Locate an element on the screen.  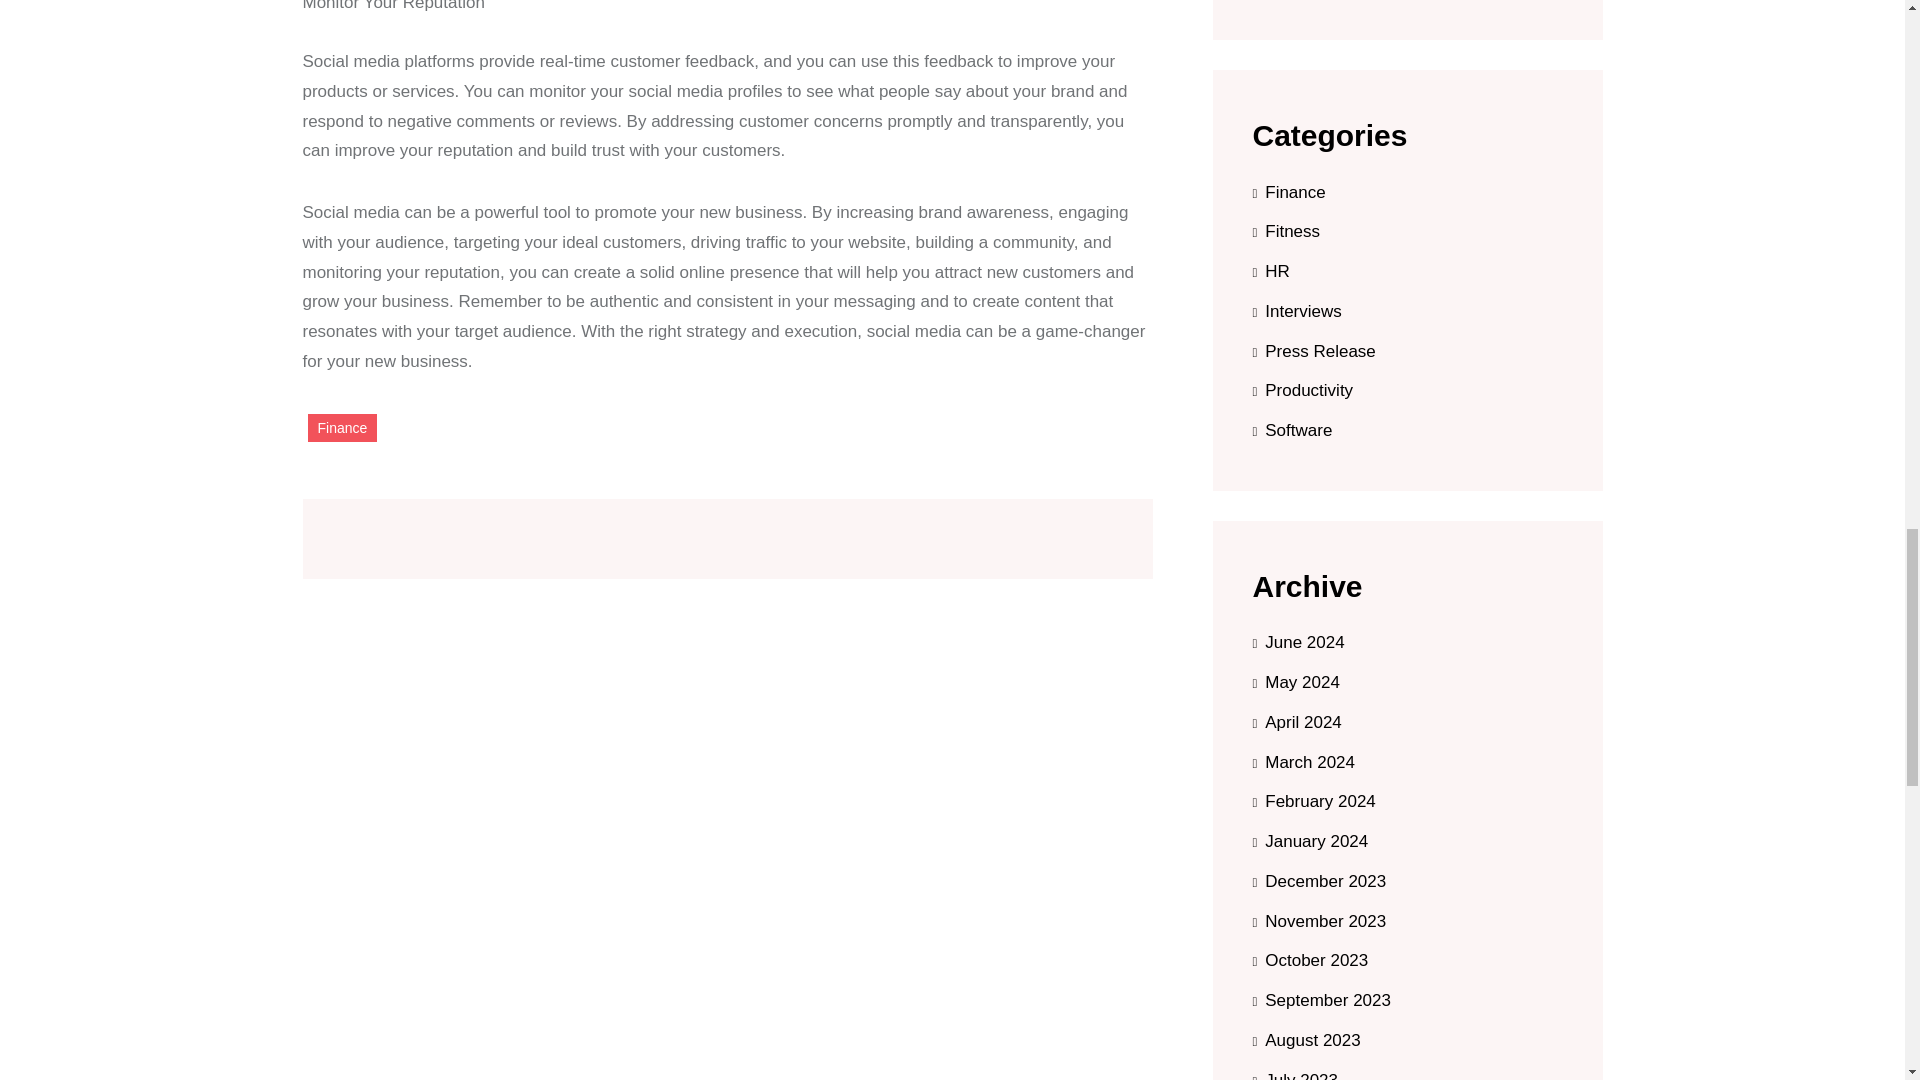
HR is located at coordinates (1270, 271).